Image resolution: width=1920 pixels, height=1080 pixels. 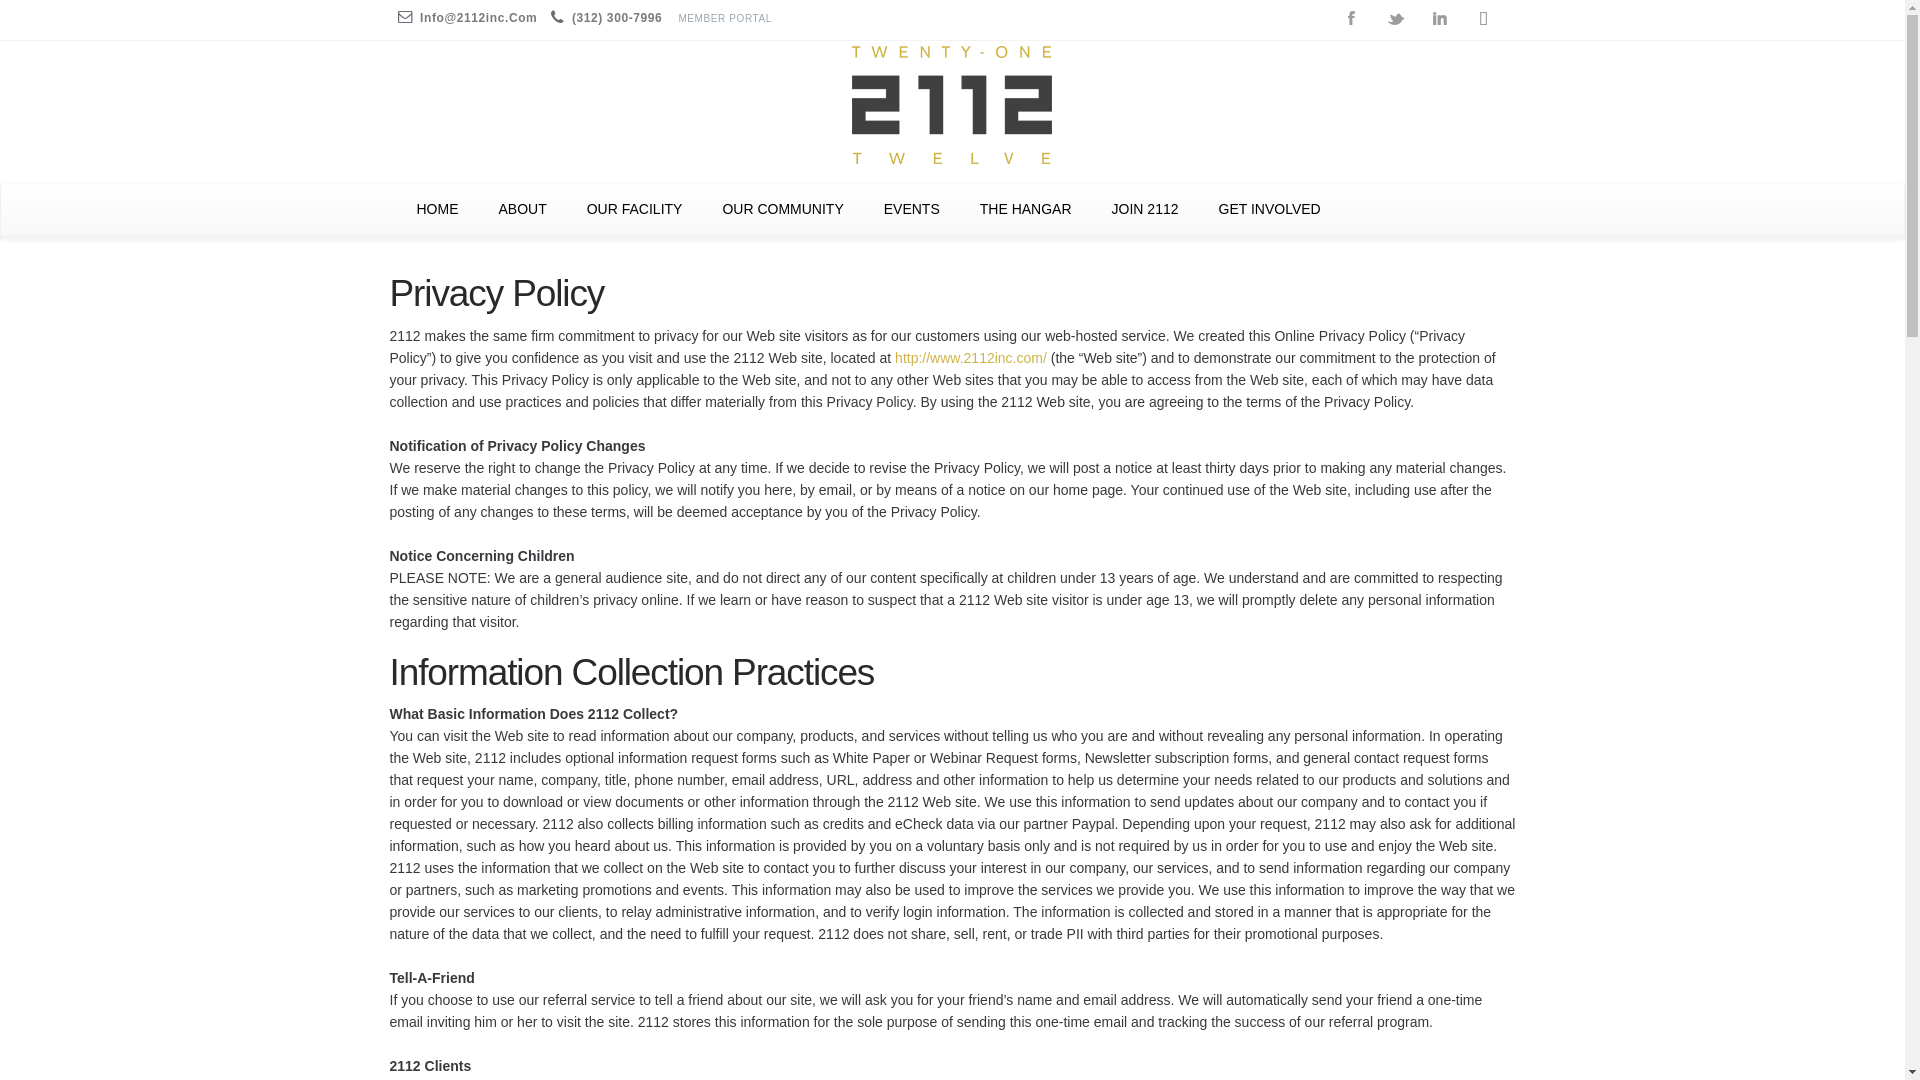 What do you see at coordinates (1269, 209) in the screenshot?
I see `GET INVOLVED` at bounding box center [1269, 209].